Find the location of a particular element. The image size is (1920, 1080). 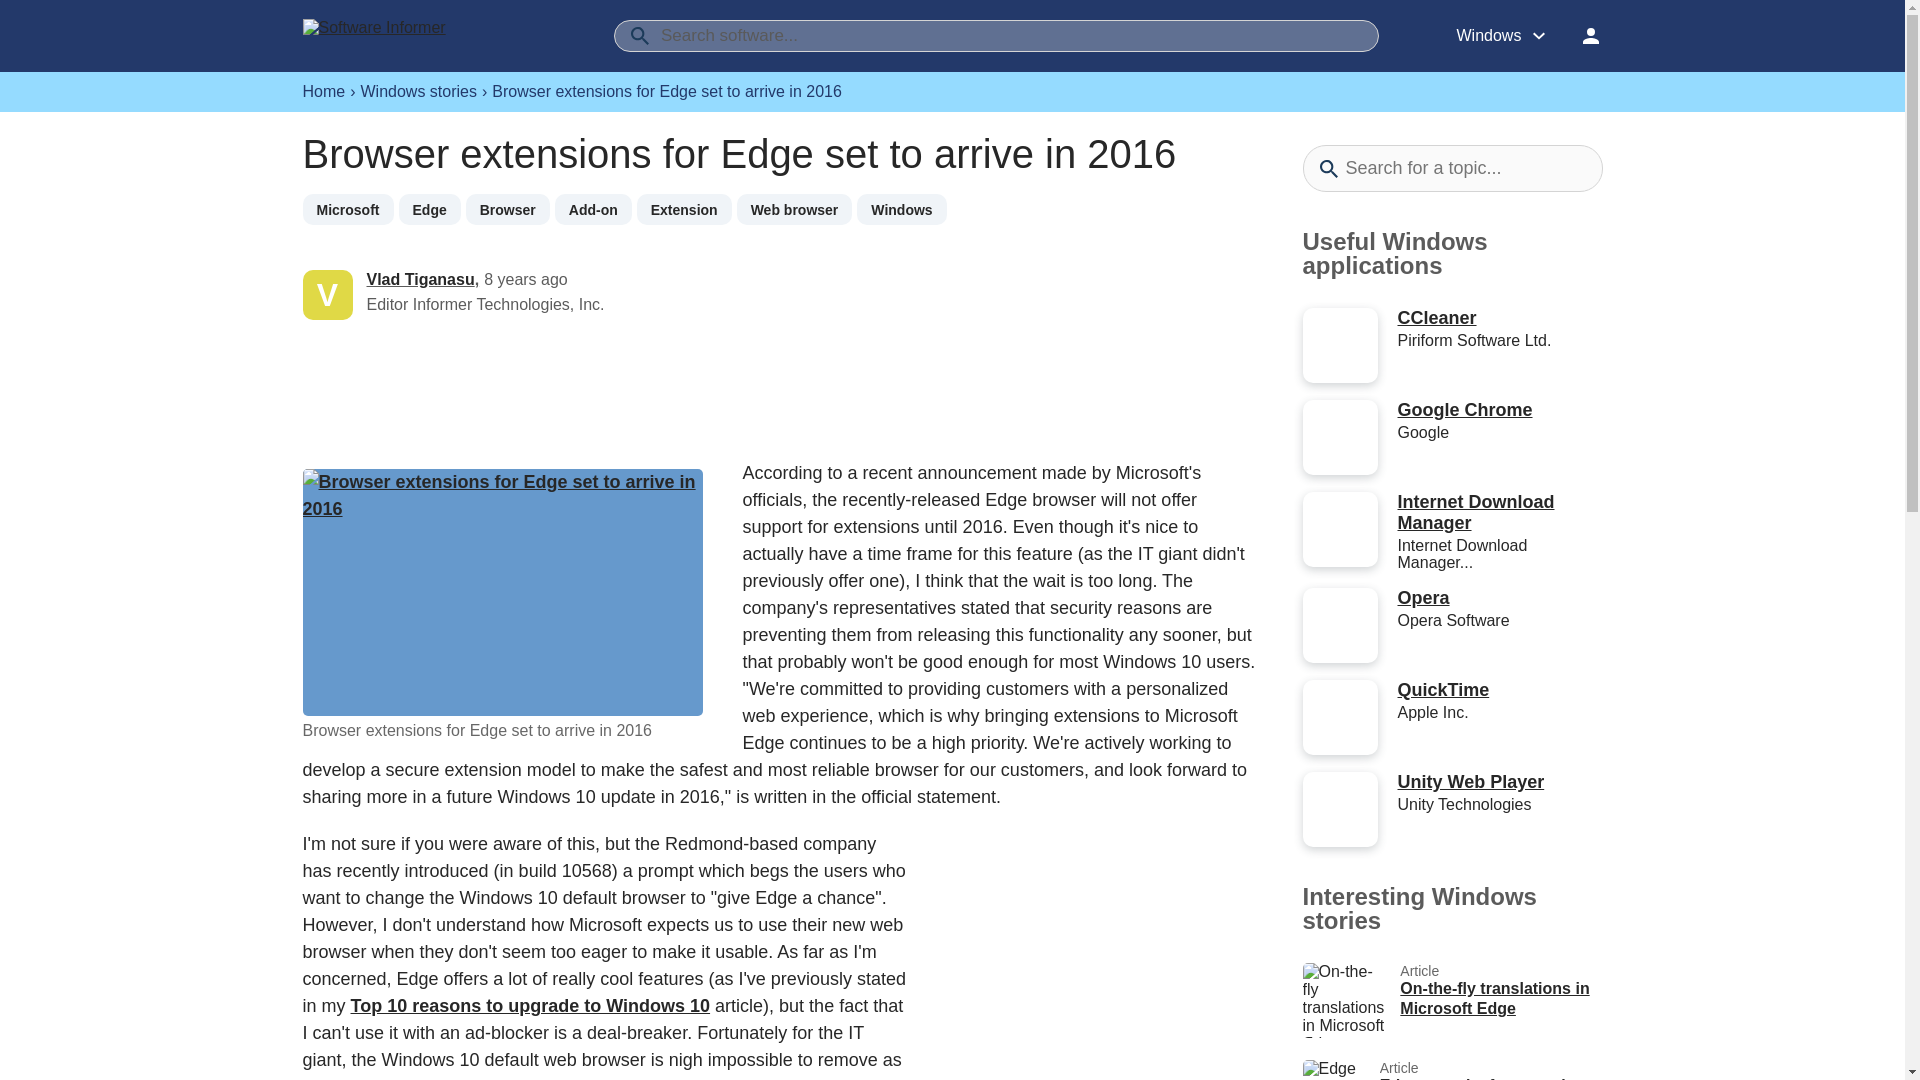

Edge is located at coordinates (428, 209).